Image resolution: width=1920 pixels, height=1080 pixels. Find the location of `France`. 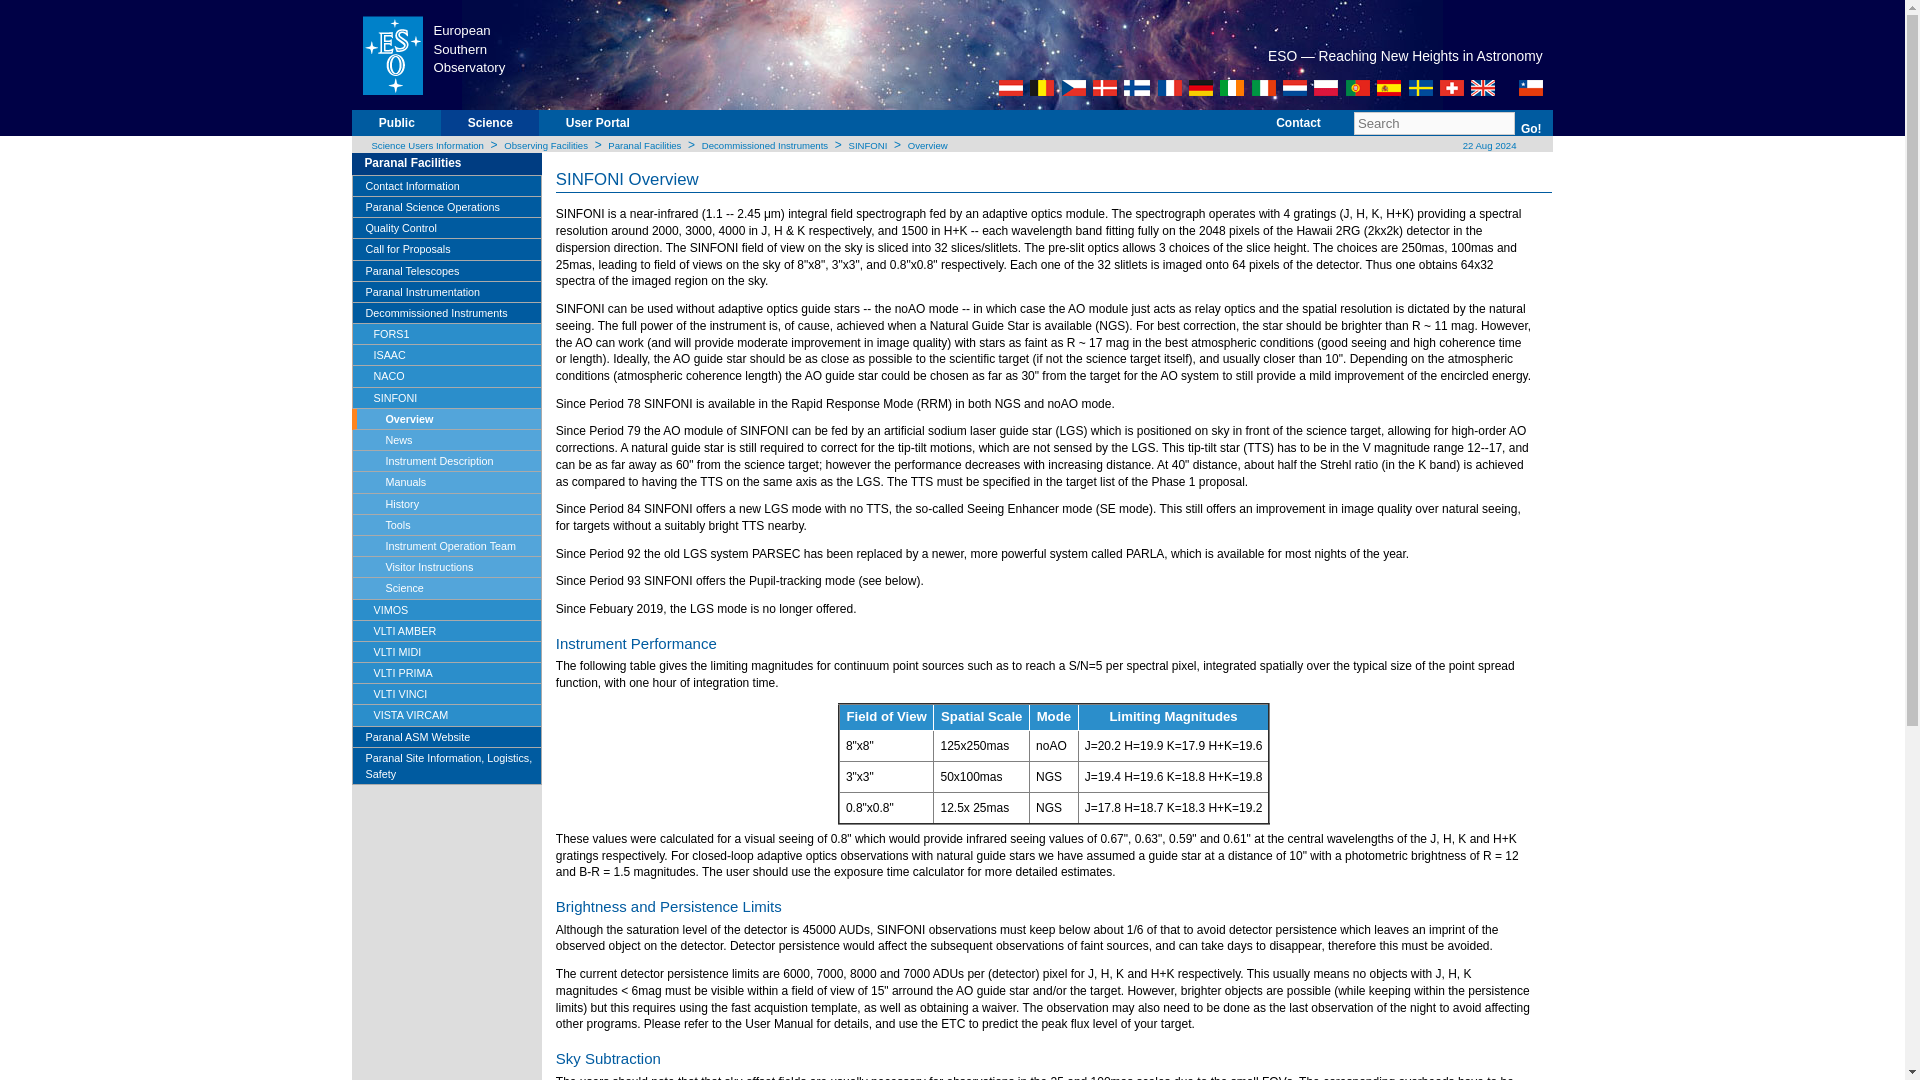

France is located at coordinates (1170, 88).